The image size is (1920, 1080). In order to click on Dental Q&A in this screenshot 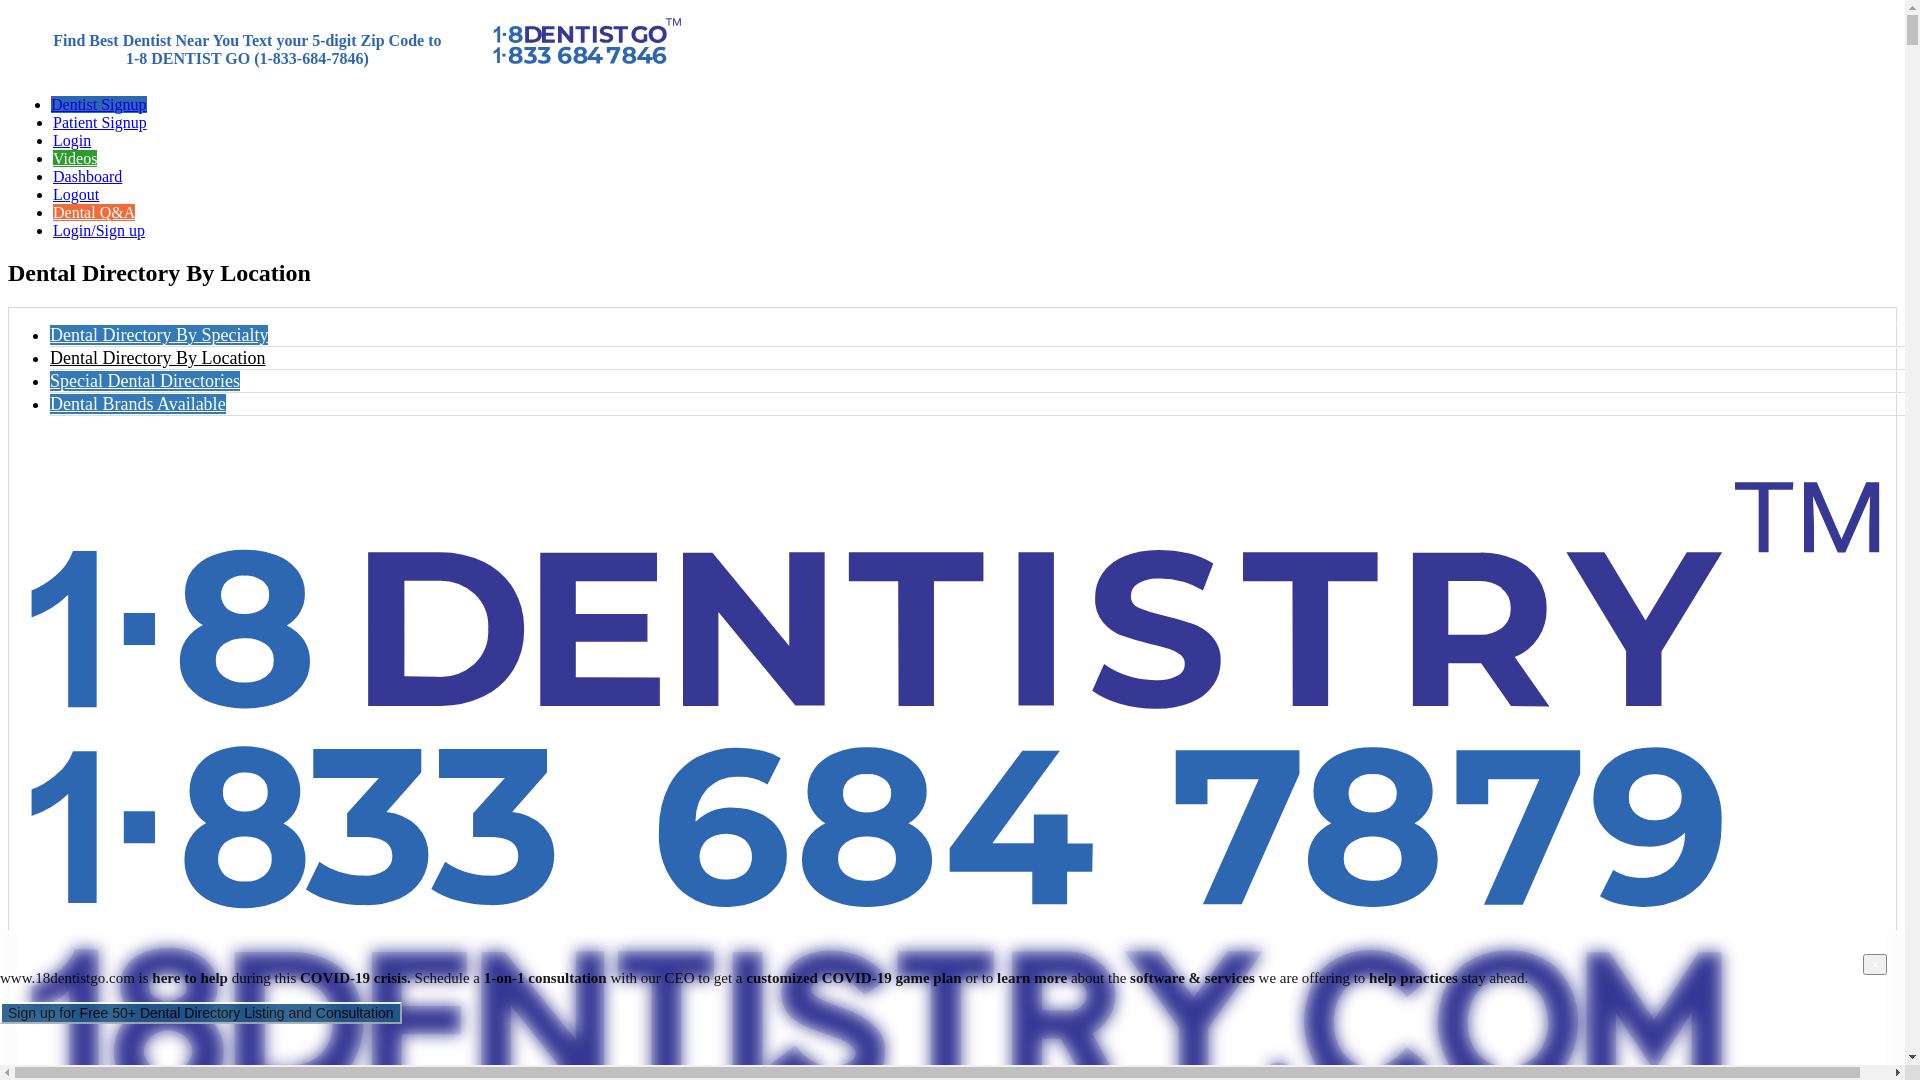, I will do `click(94, 212)`.